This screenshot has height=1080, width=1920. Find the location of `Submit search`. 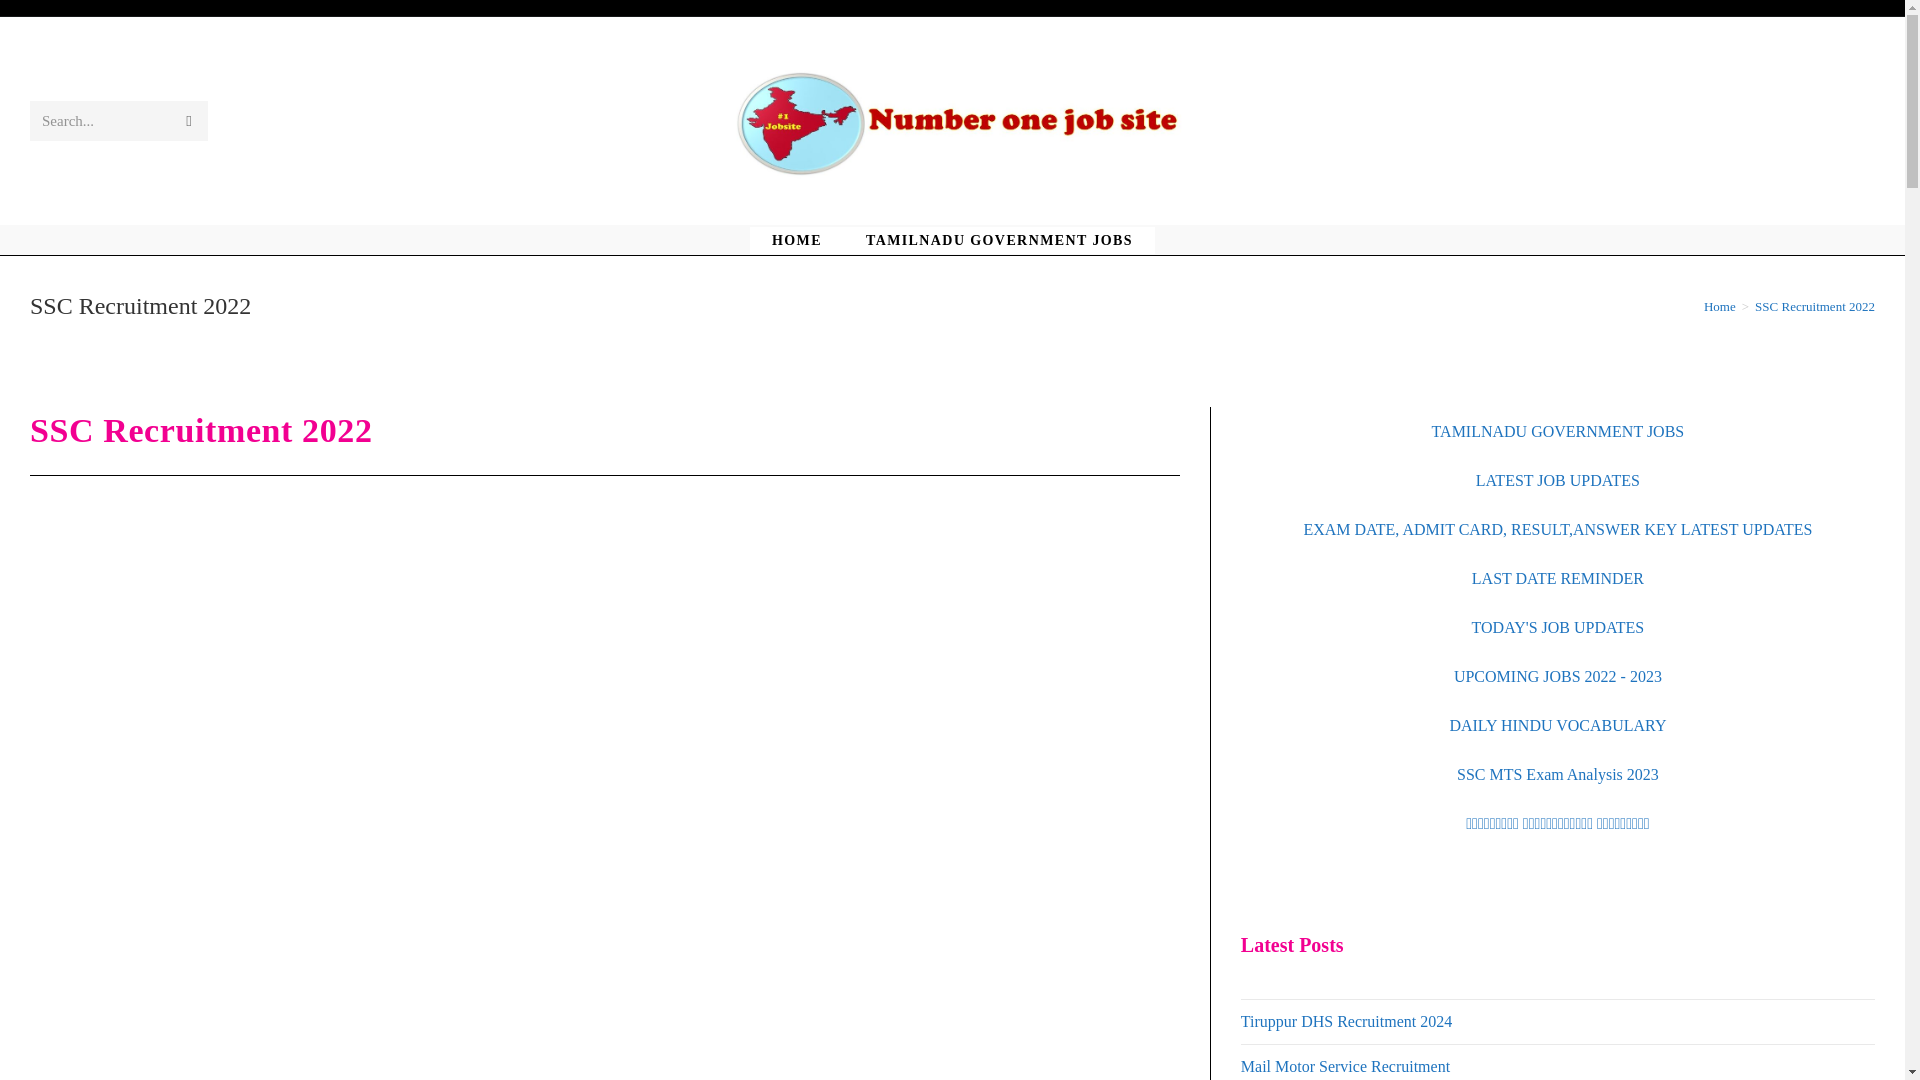

Submit search is located at coordinates (188, 121).